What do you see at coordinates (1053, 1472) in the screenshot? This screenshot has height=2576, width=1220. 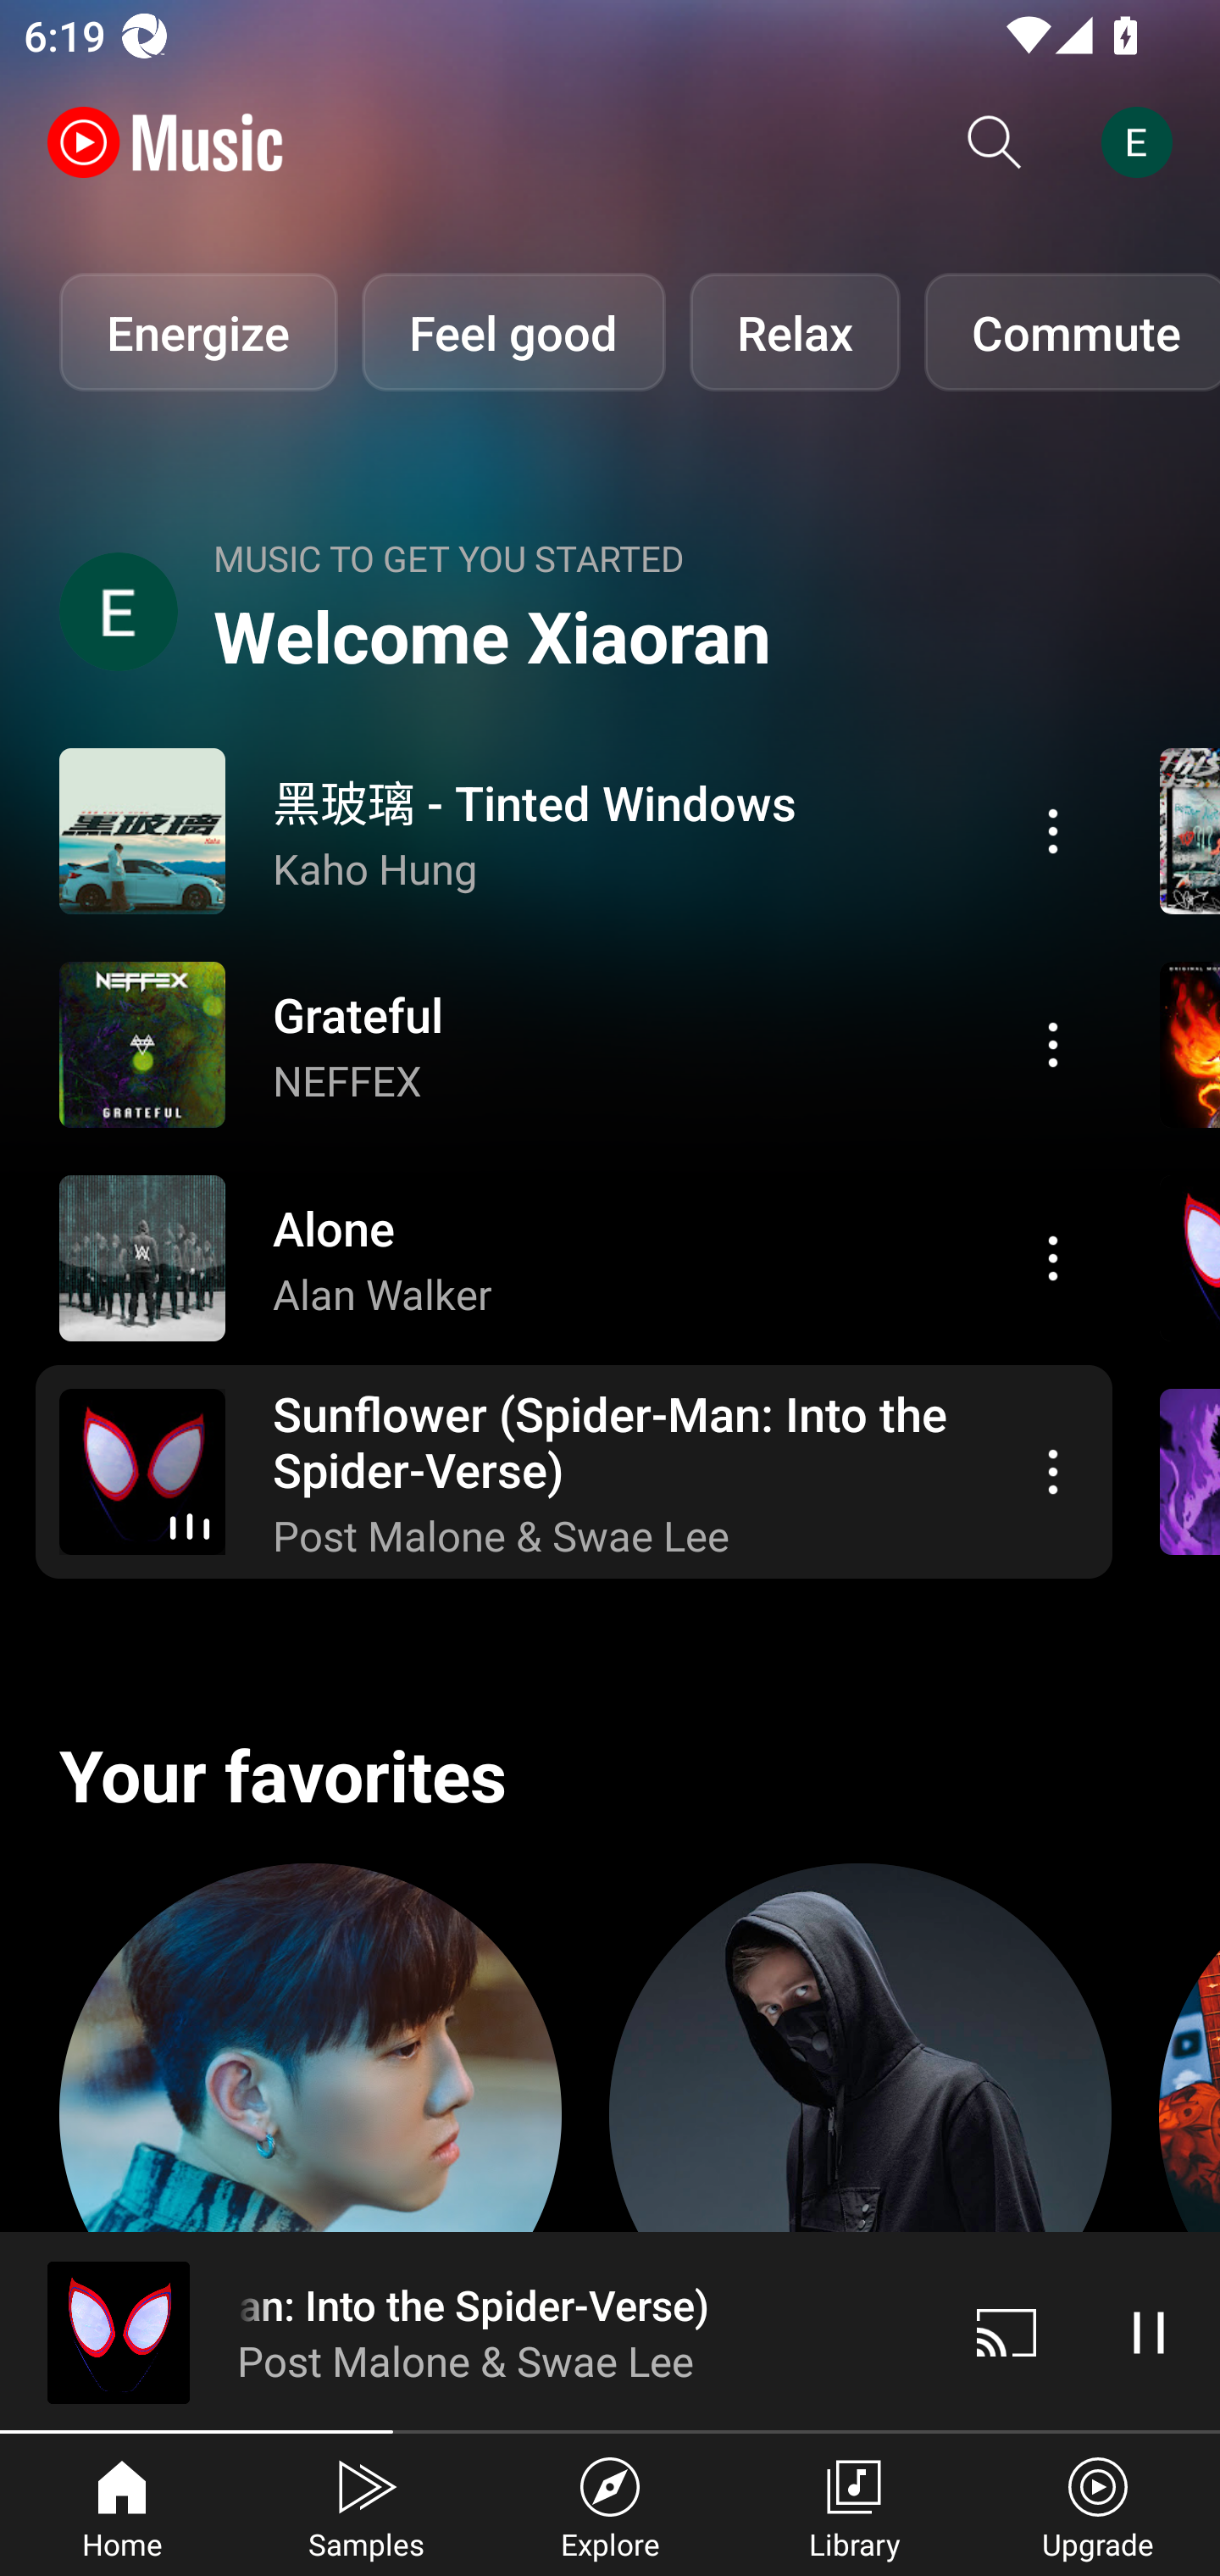 I see `Action menu` at bounding box center [1053, 1472].